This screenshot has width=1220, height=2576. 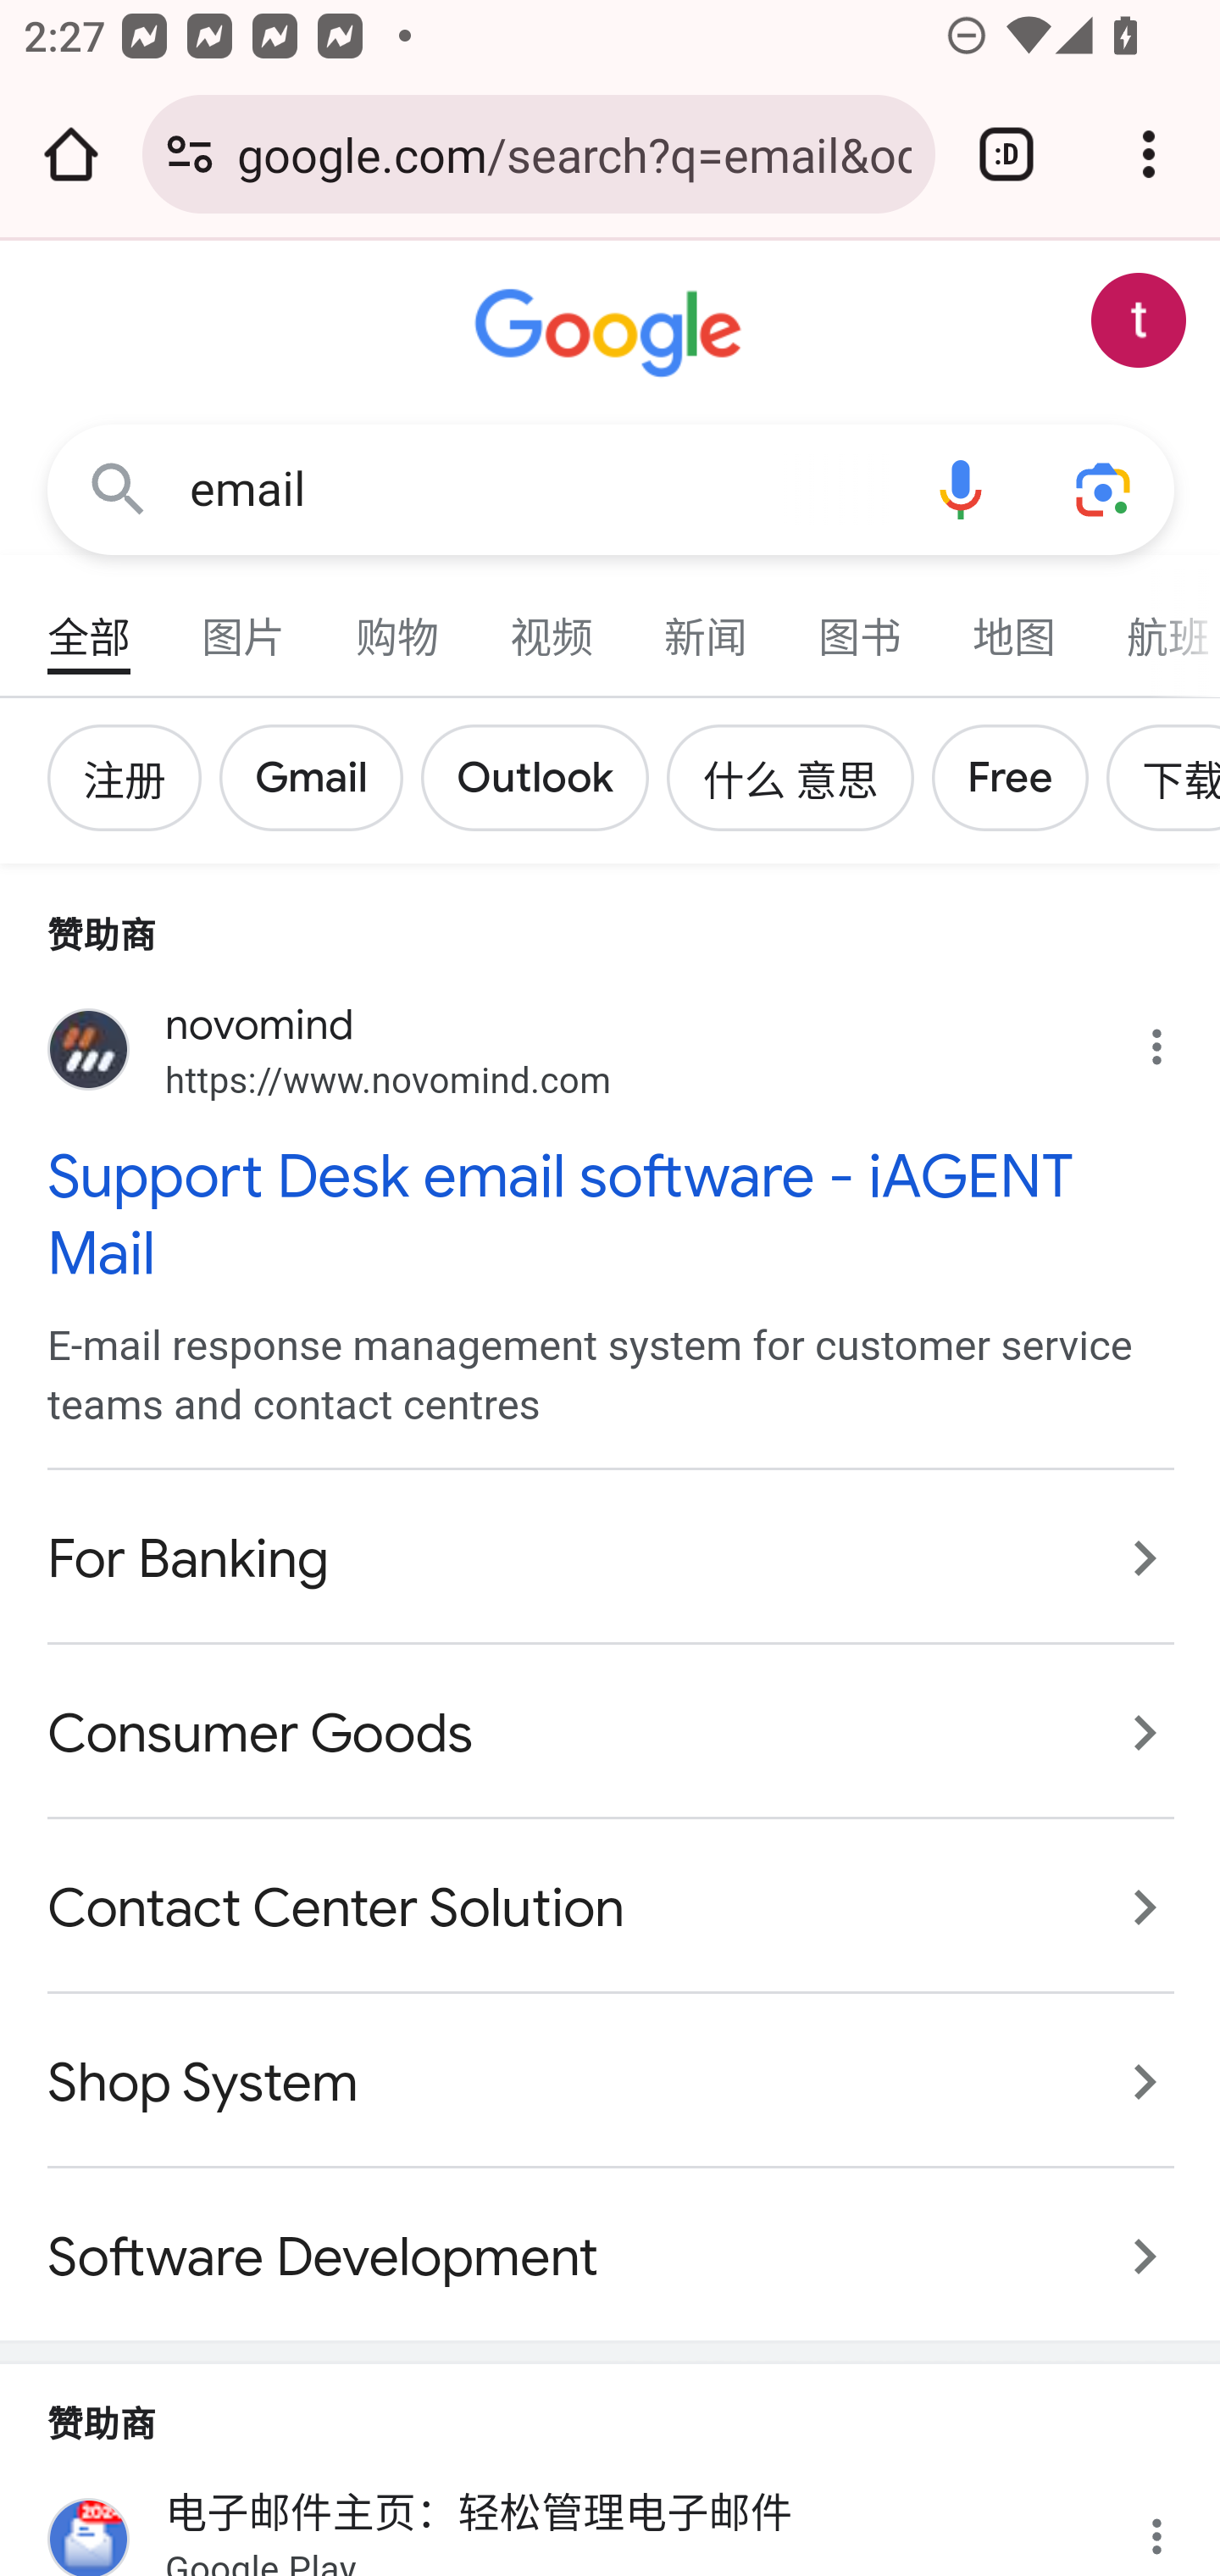 I want to click on Google 账号： test appium (testappium002@gmail.com), so click(x=1140, y=320).